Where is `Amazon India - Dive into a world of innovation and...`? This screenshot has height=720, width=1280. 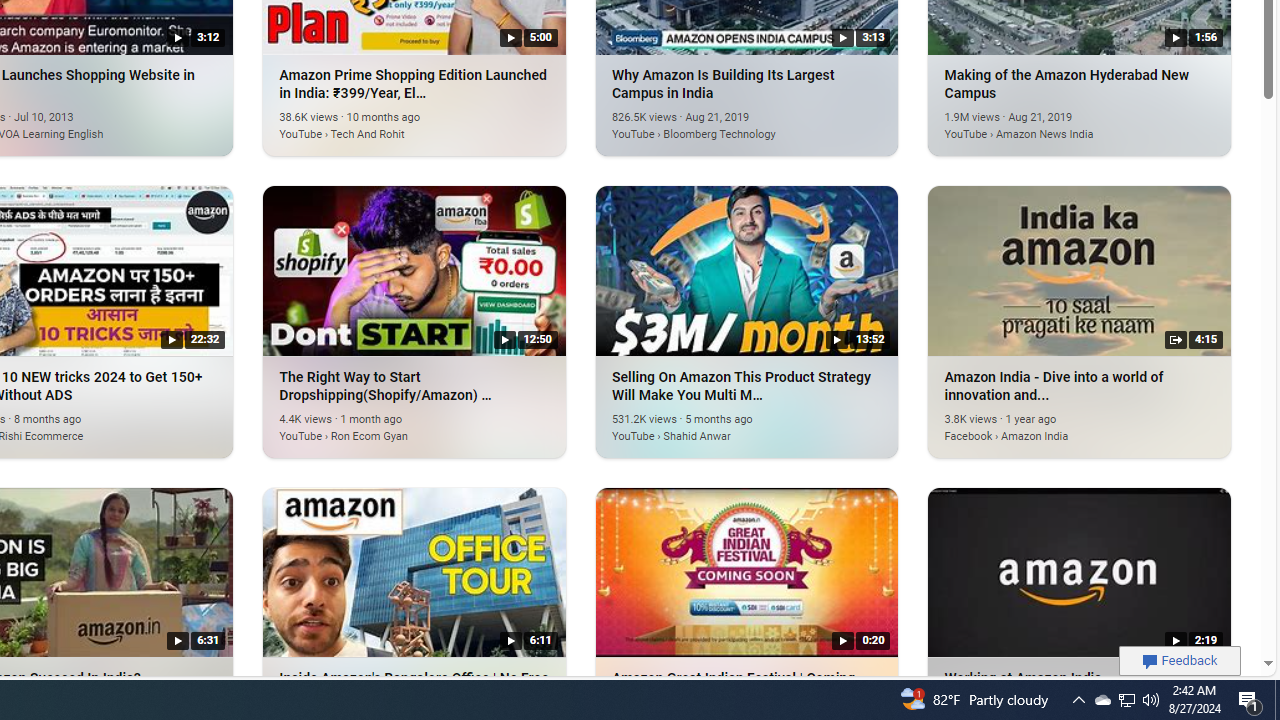 Amazon India - Dive into a world of innovation and... is located at coordinates (1080, 270).